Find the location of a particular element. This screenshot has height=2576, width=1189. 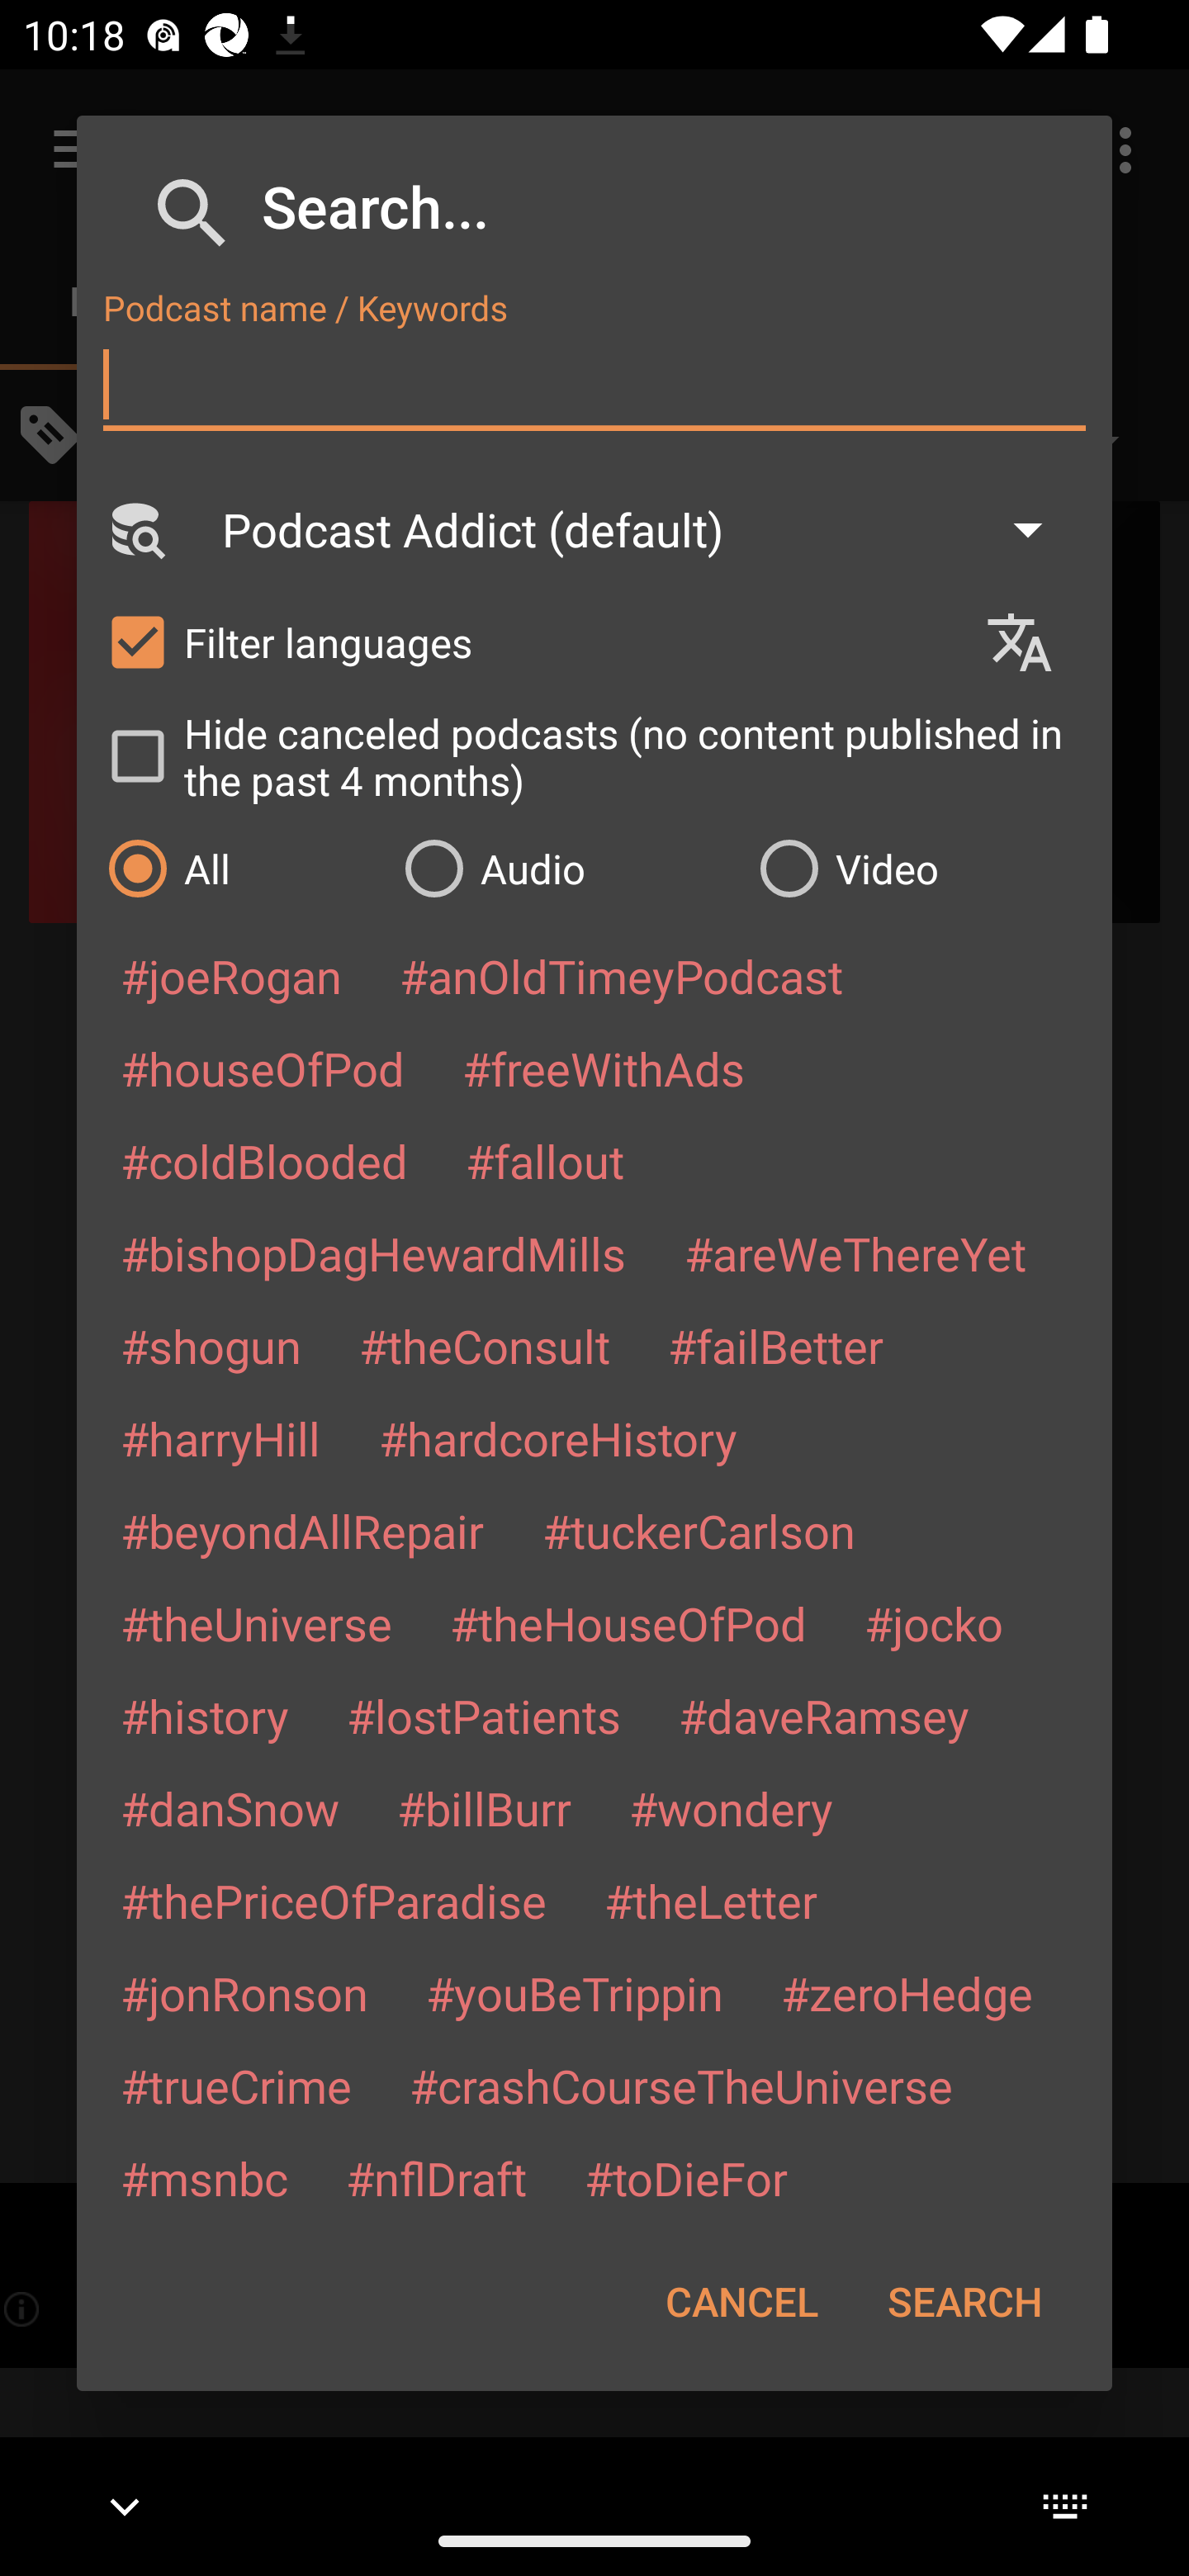

Video is located at coordinates (920, 868).